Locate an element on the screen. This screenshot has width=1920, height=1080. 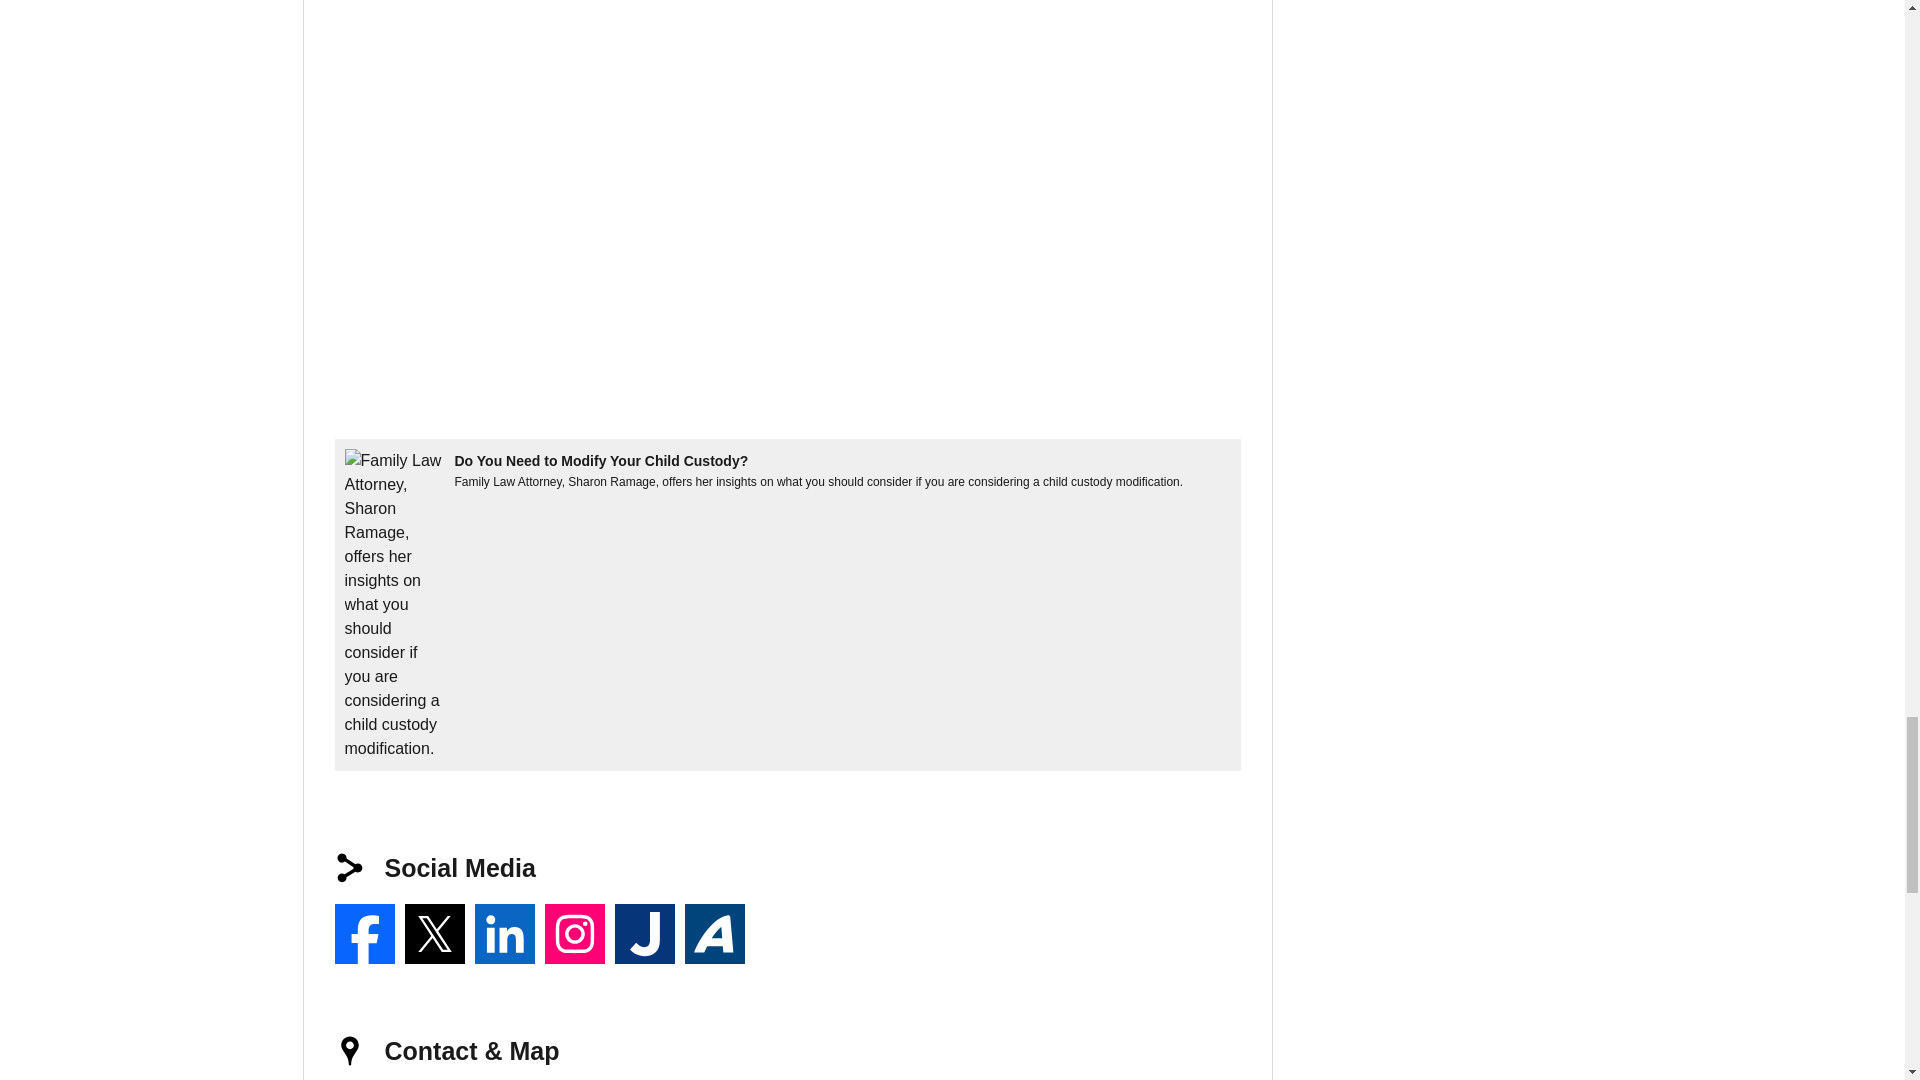
Facebook is located at coordinates (364, 934).